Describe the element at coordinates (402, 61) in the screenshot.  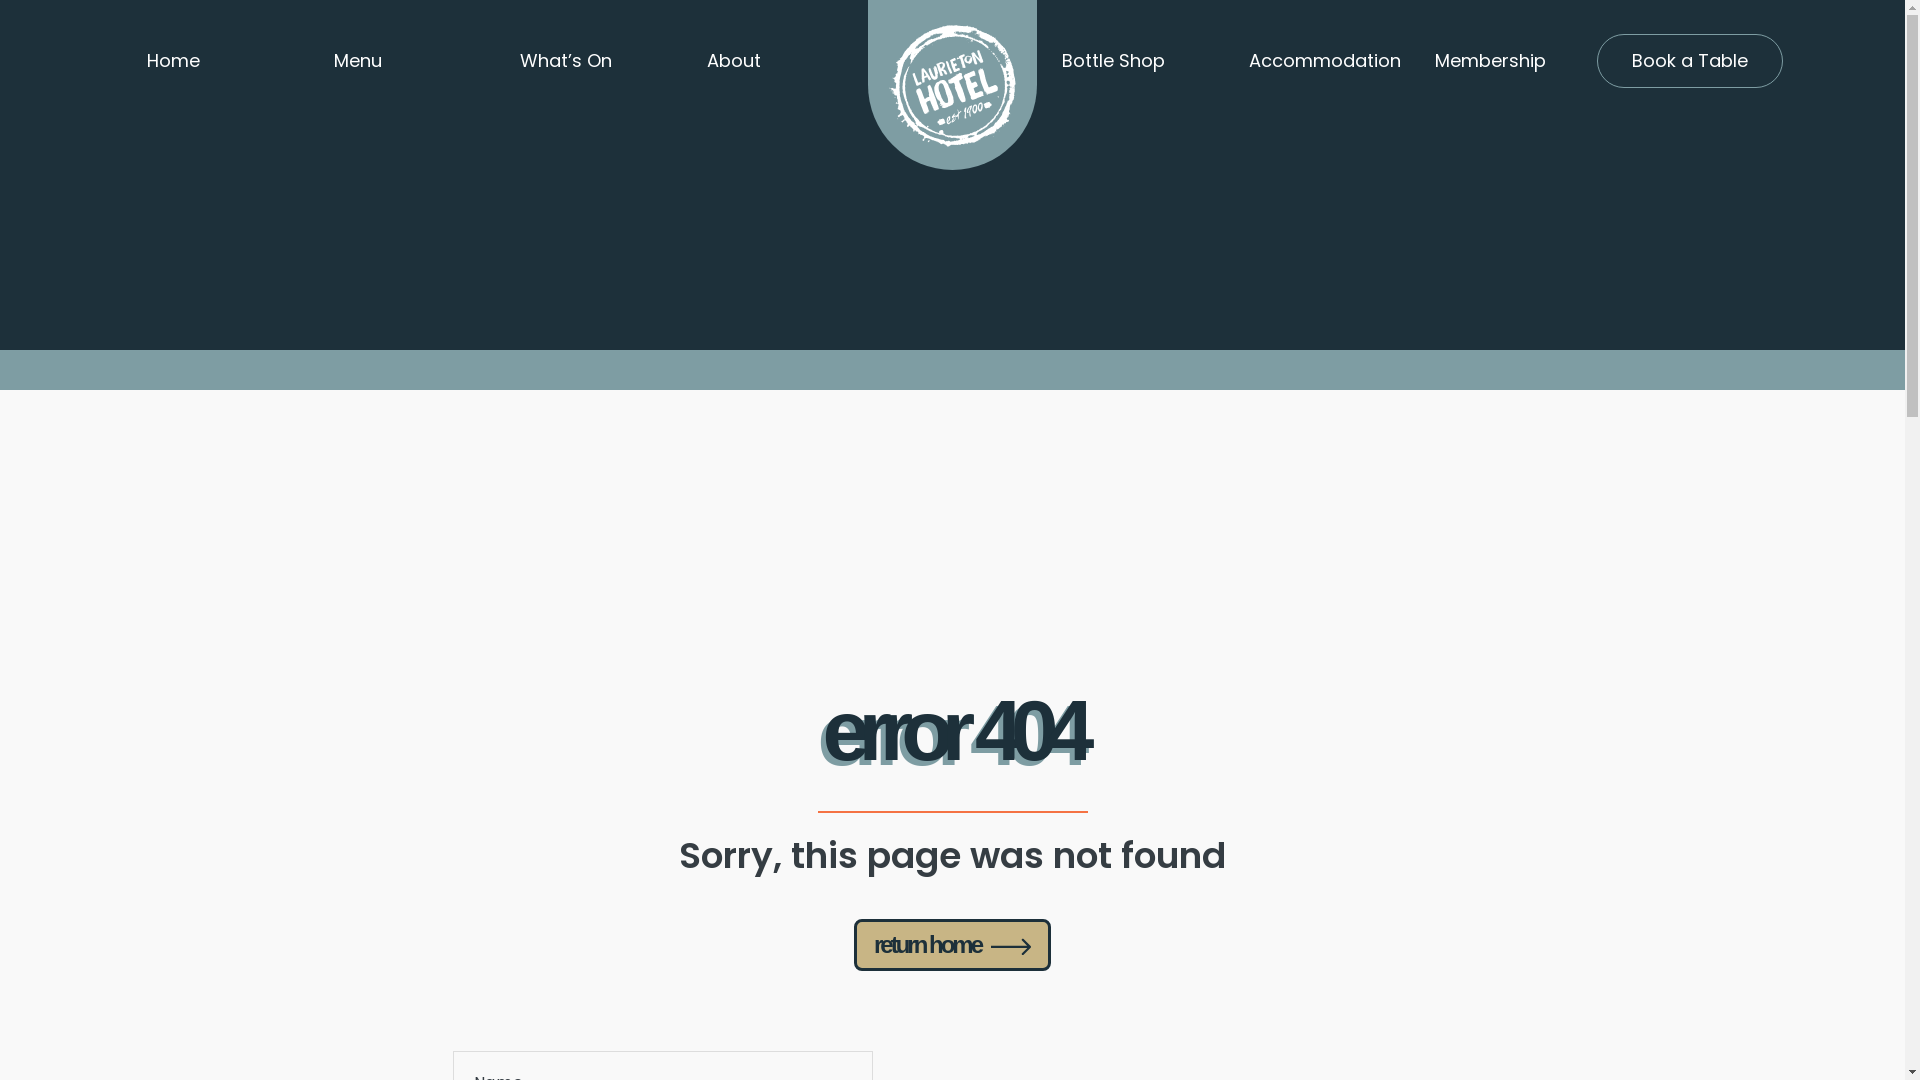
I see `Menu` at that location.